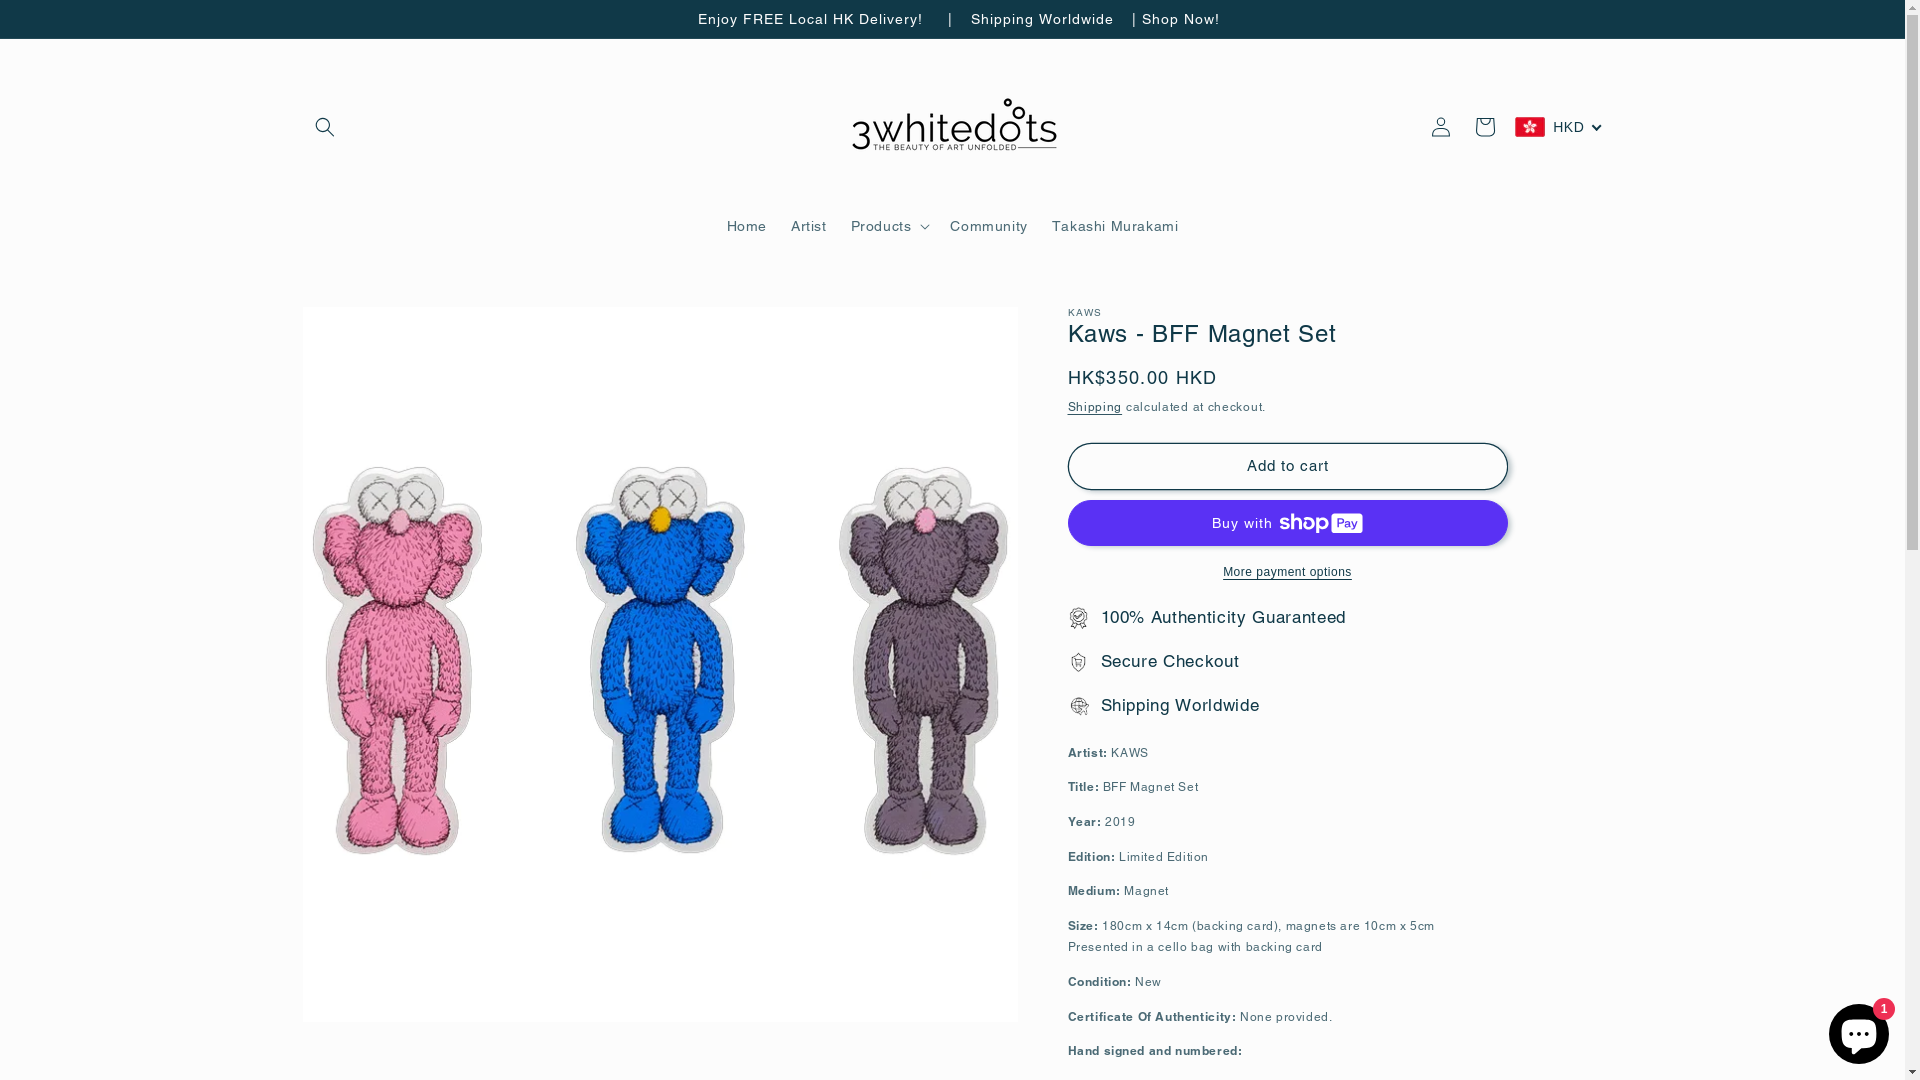 The image size is (1920, 1080). I want to click on Artist, so click(809, 226).